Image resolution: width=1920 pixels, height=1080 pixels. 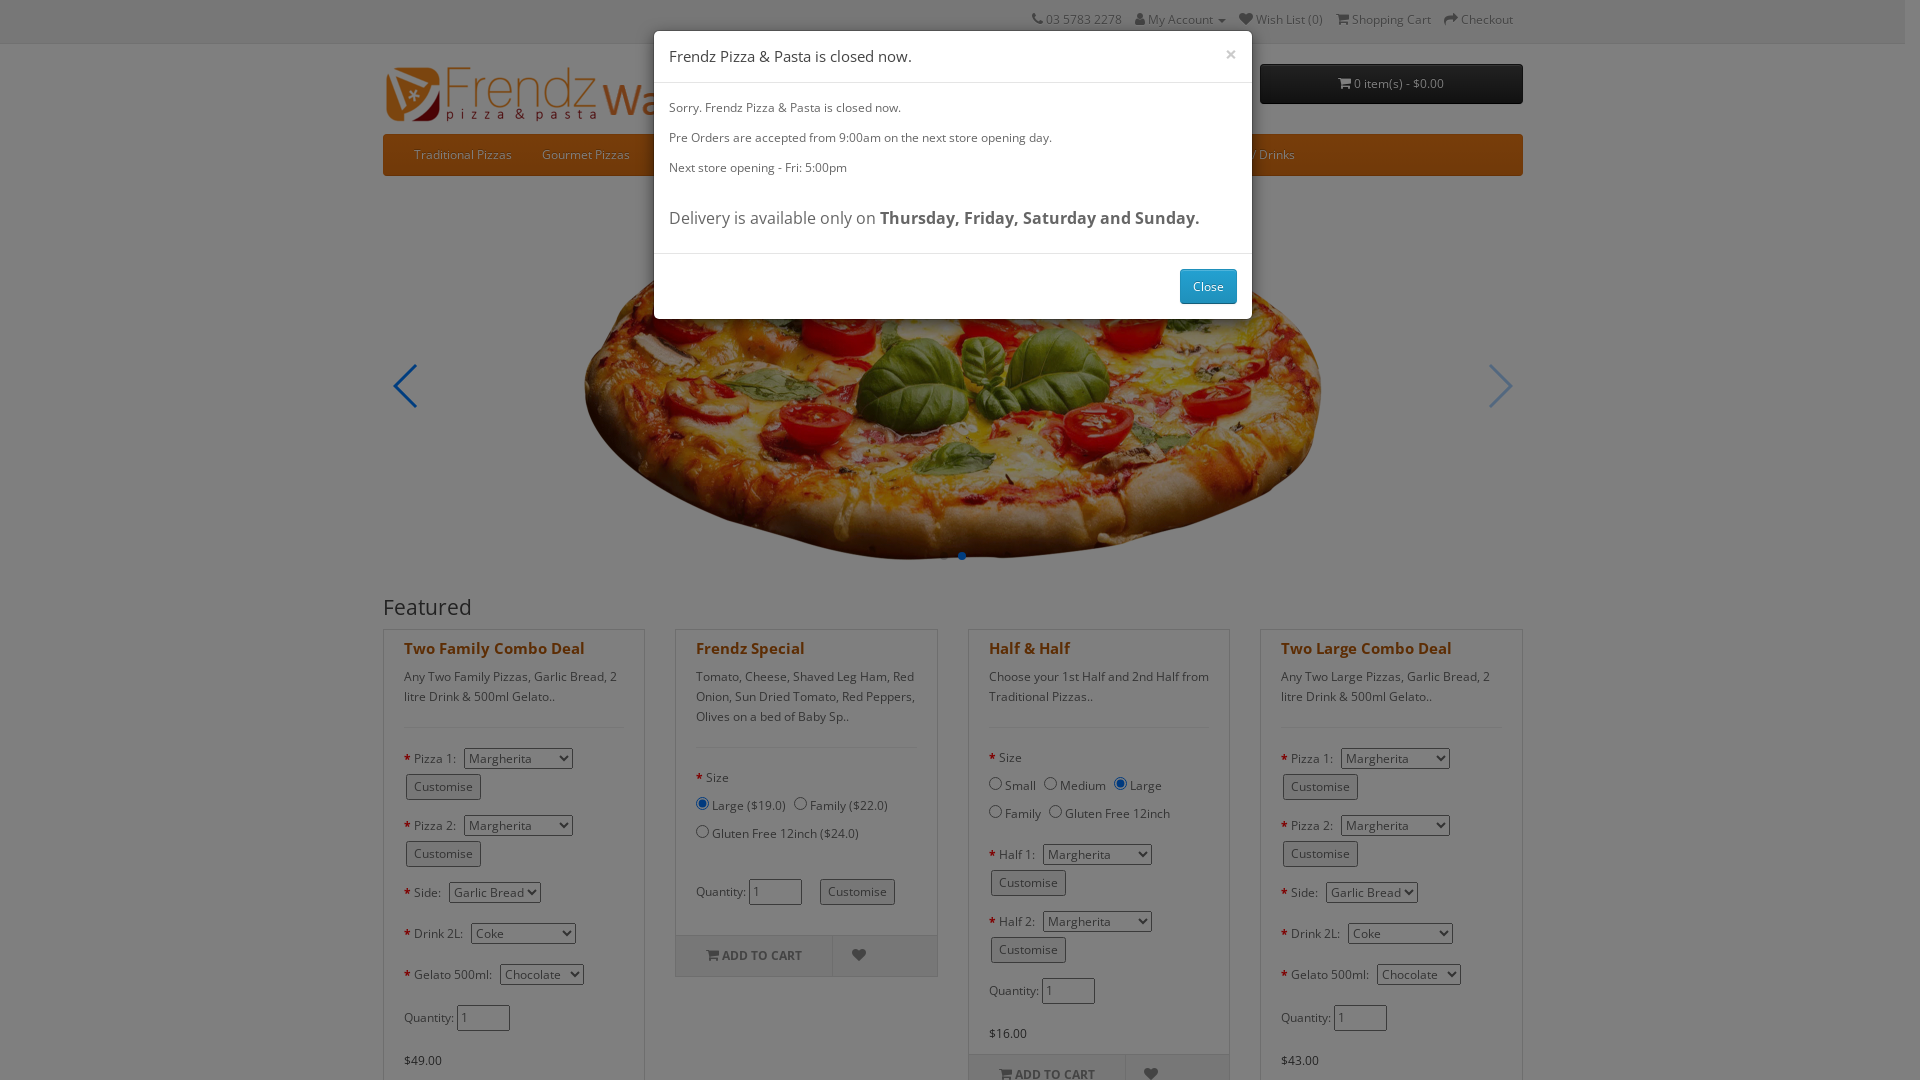 I want to click on Customise, so click(x=444, y=787).